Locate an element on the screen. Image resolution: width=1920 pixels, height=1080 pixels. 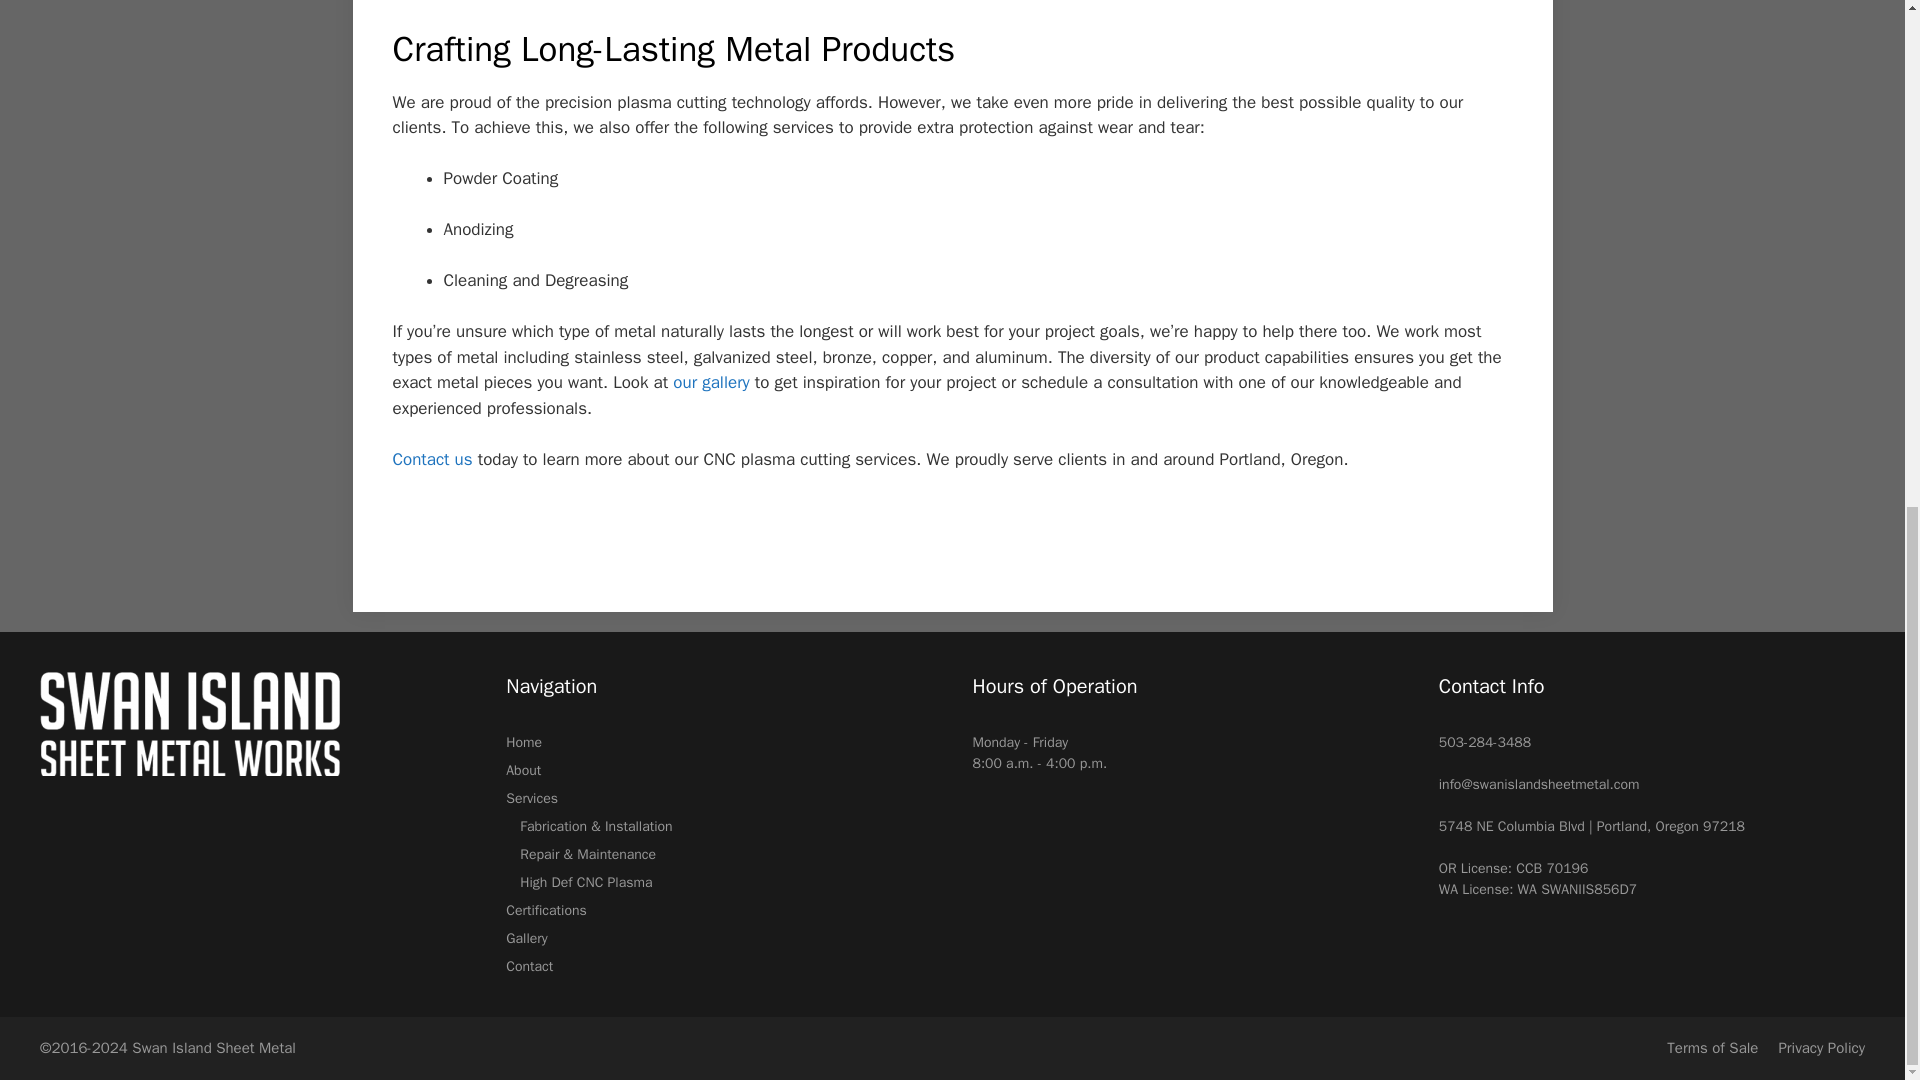
About is located at coordinates (524, 770).